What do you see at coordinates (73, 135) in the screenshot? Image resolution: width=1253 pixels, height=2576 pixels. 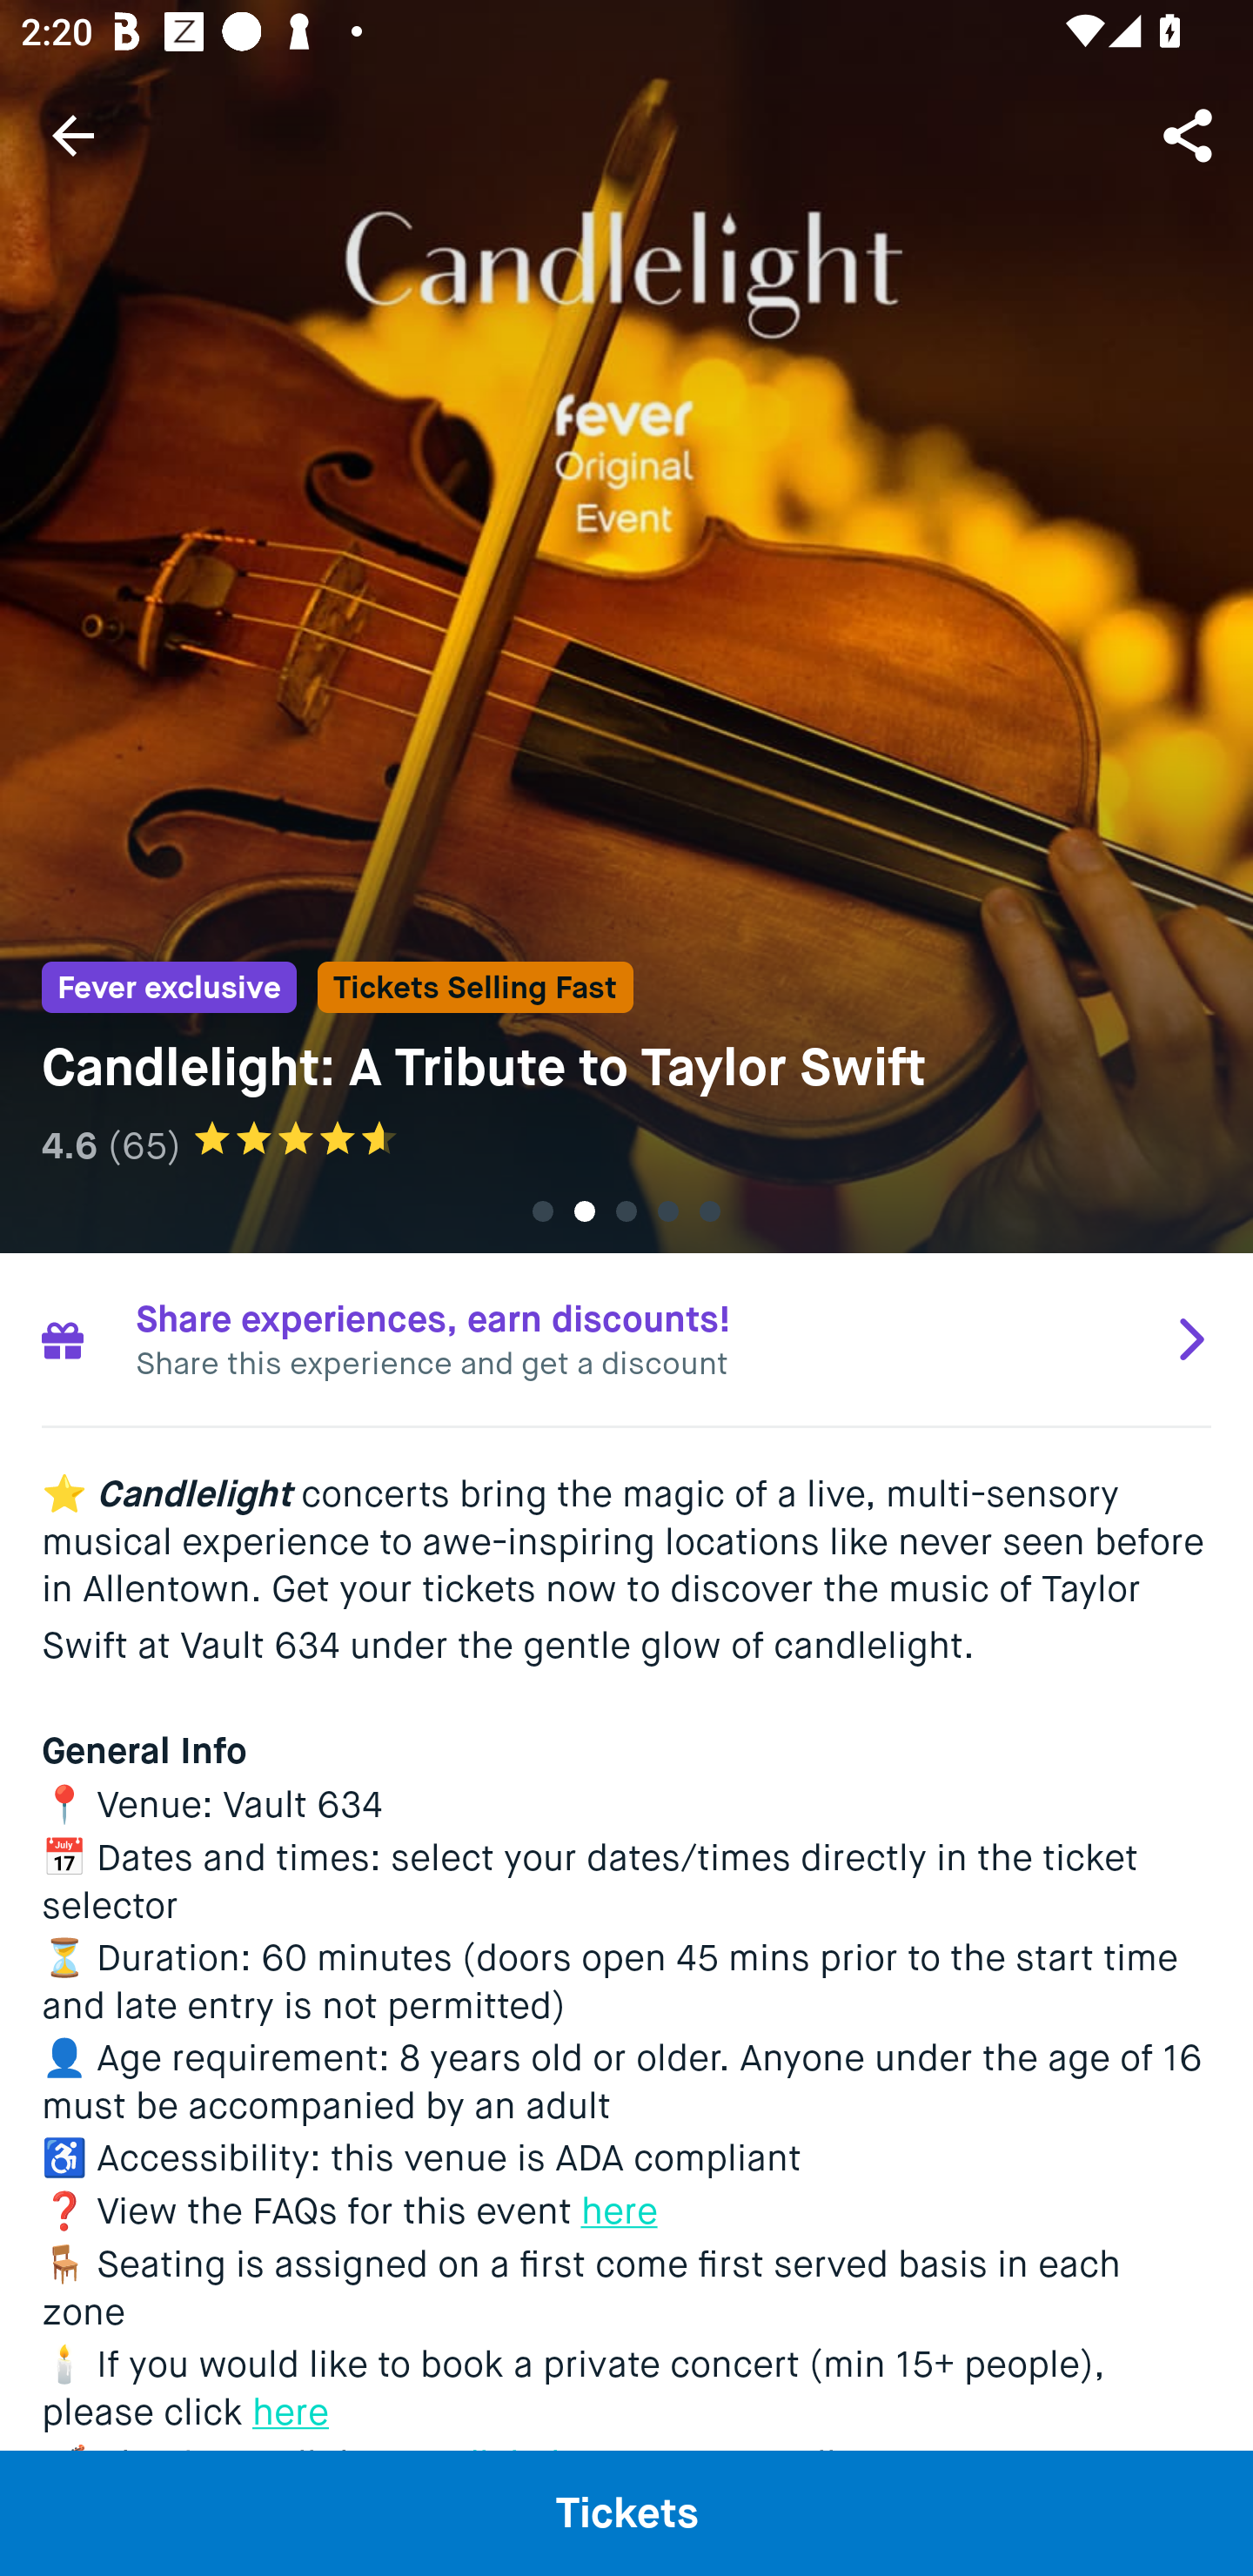 I see `Navigate up` at bounding box center [73, 135].